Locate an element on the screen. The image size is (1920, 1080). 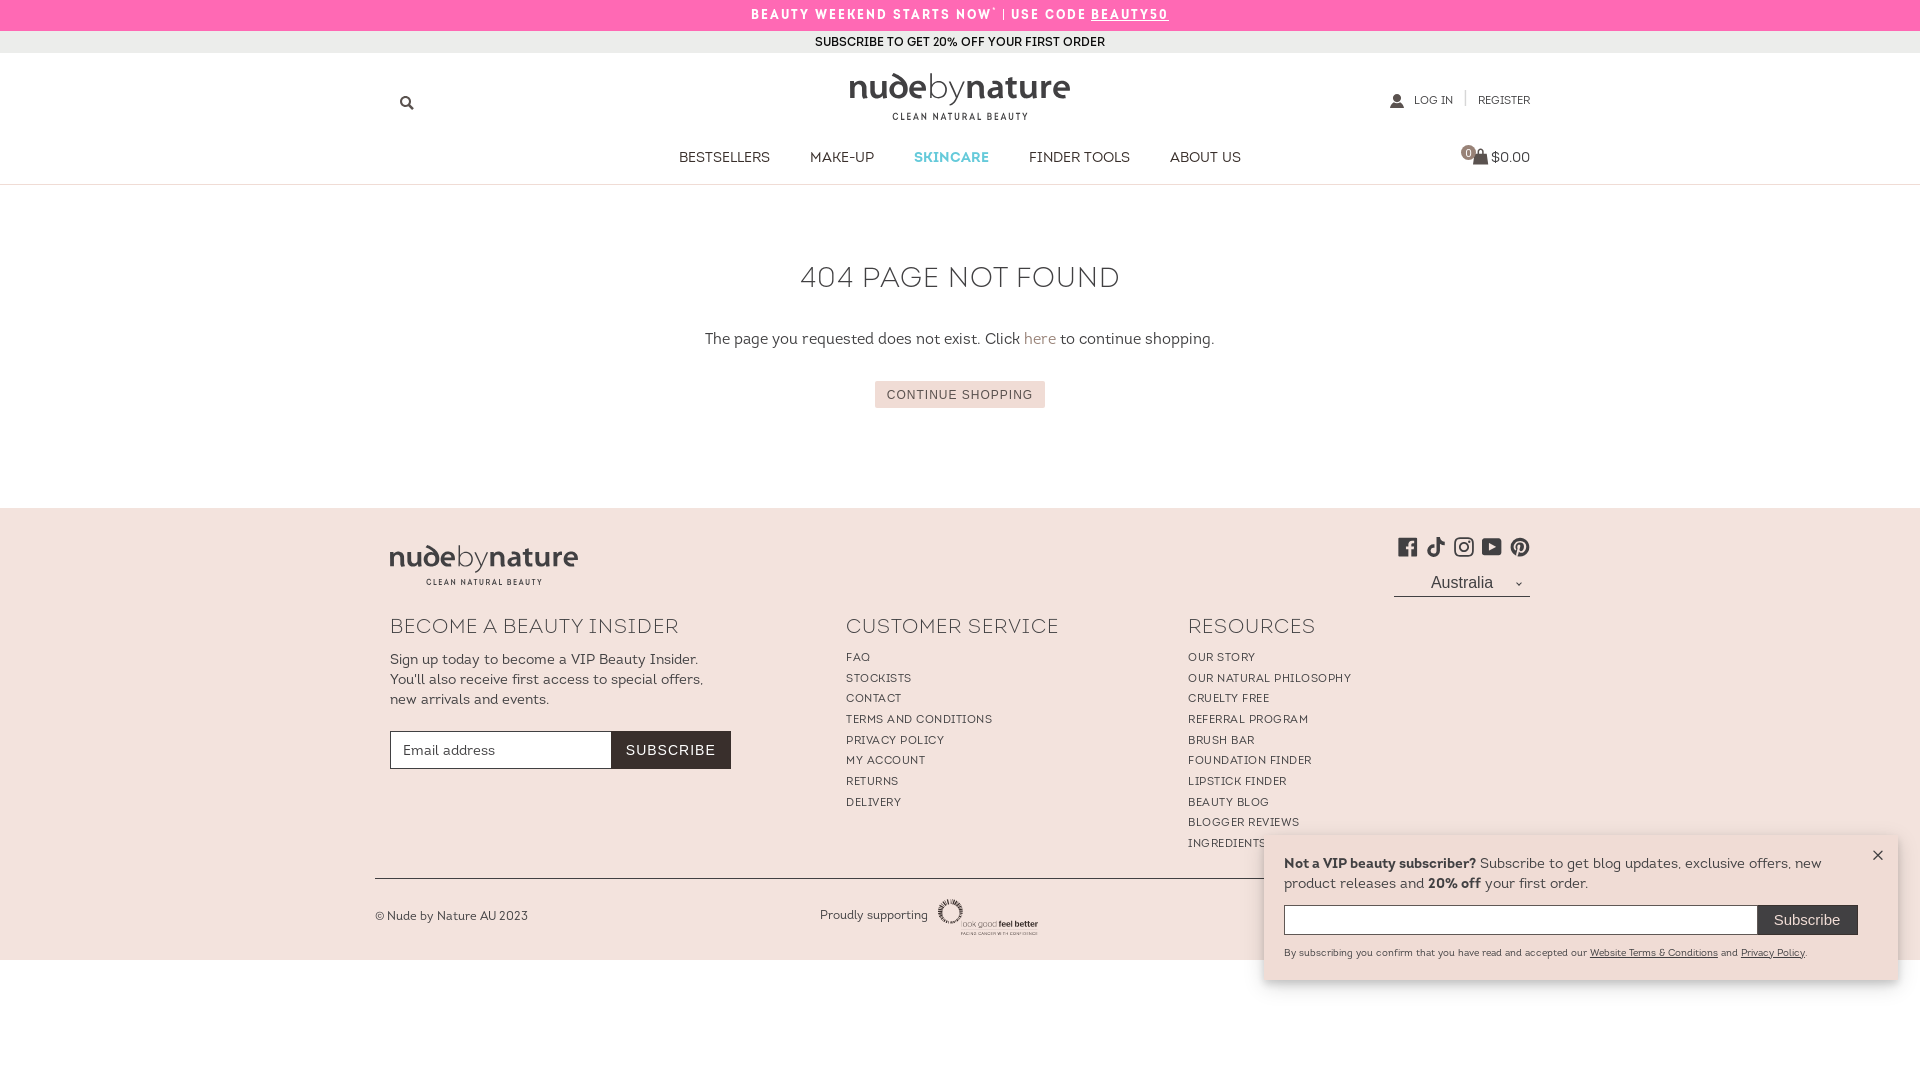
BESTSELLERS is located at coordinates (724, 157).